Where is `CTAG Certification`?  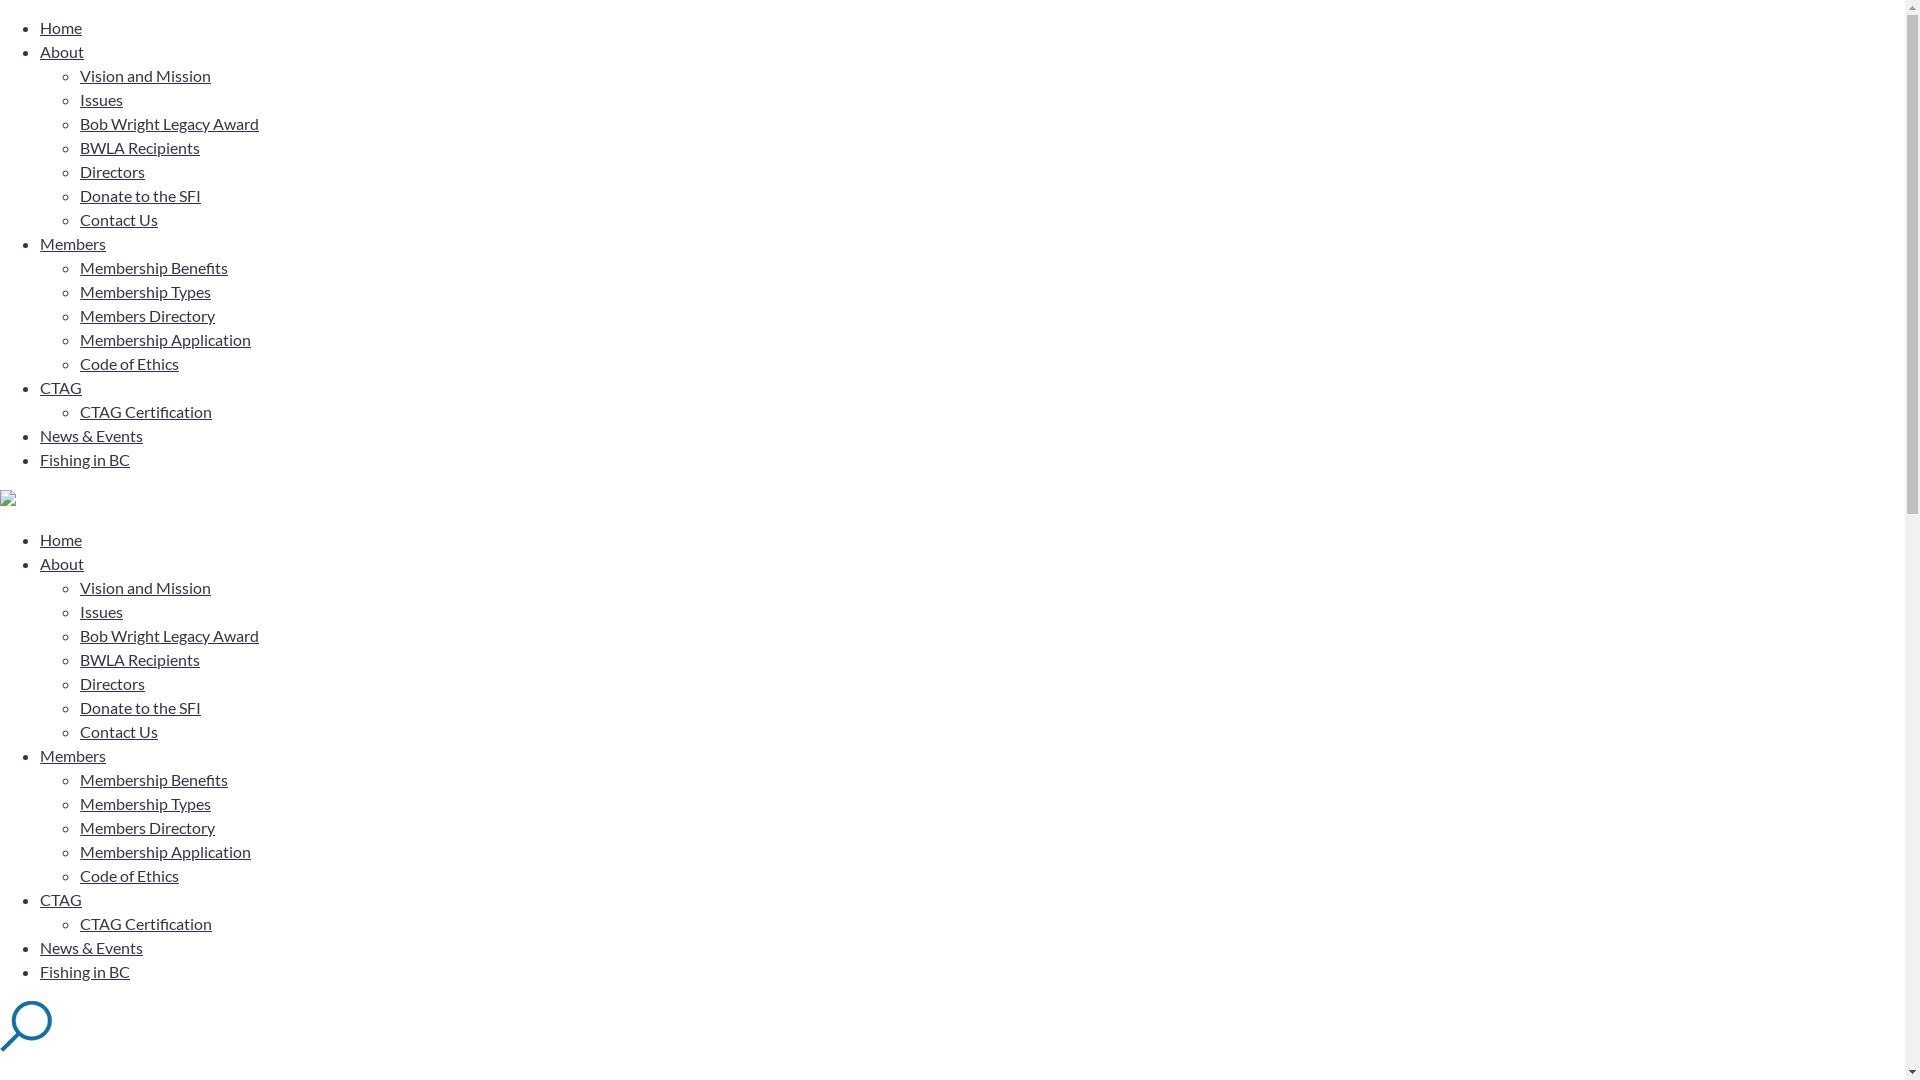 CTAG Certification is located at coordinates (146, 412).